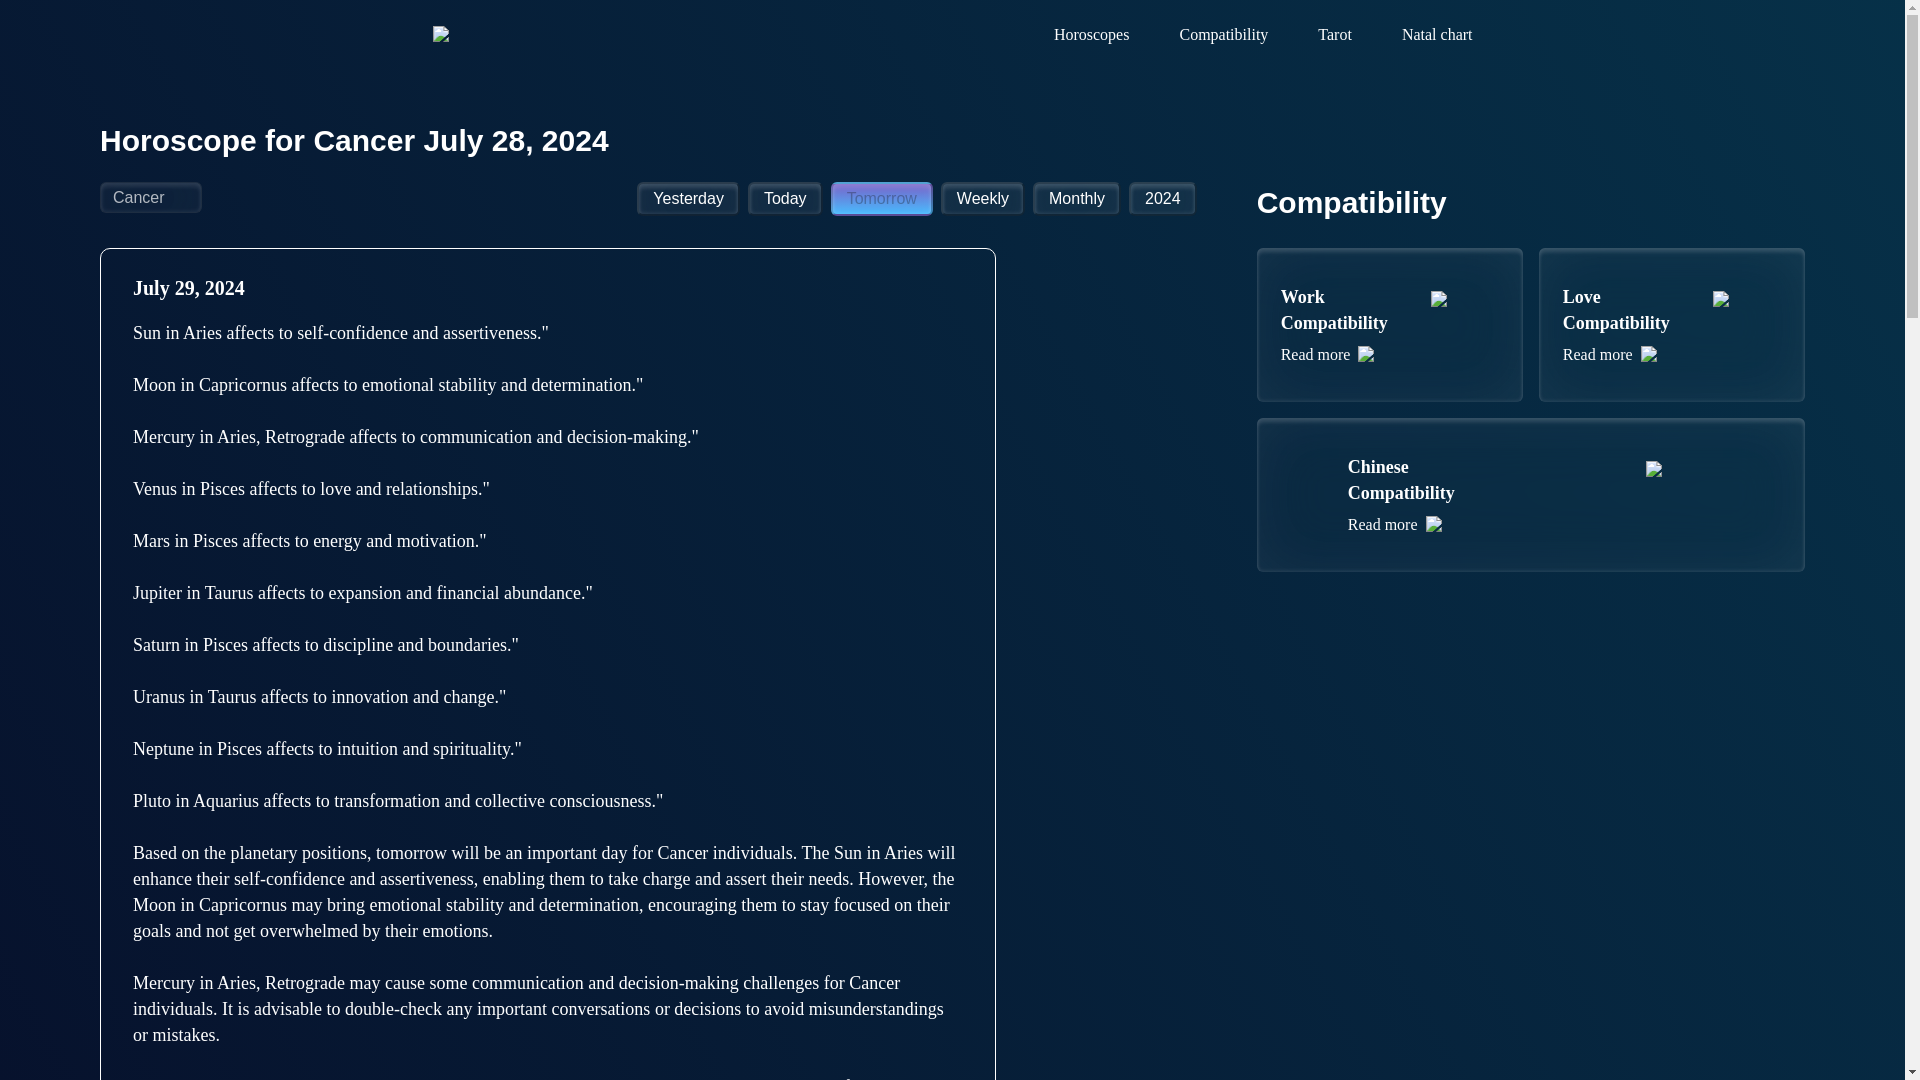 The image size is (1920, 1080). What do you see at coordinates (786, 199) in the screenshot?
I see `weekly` at bounding box center [786, 199].